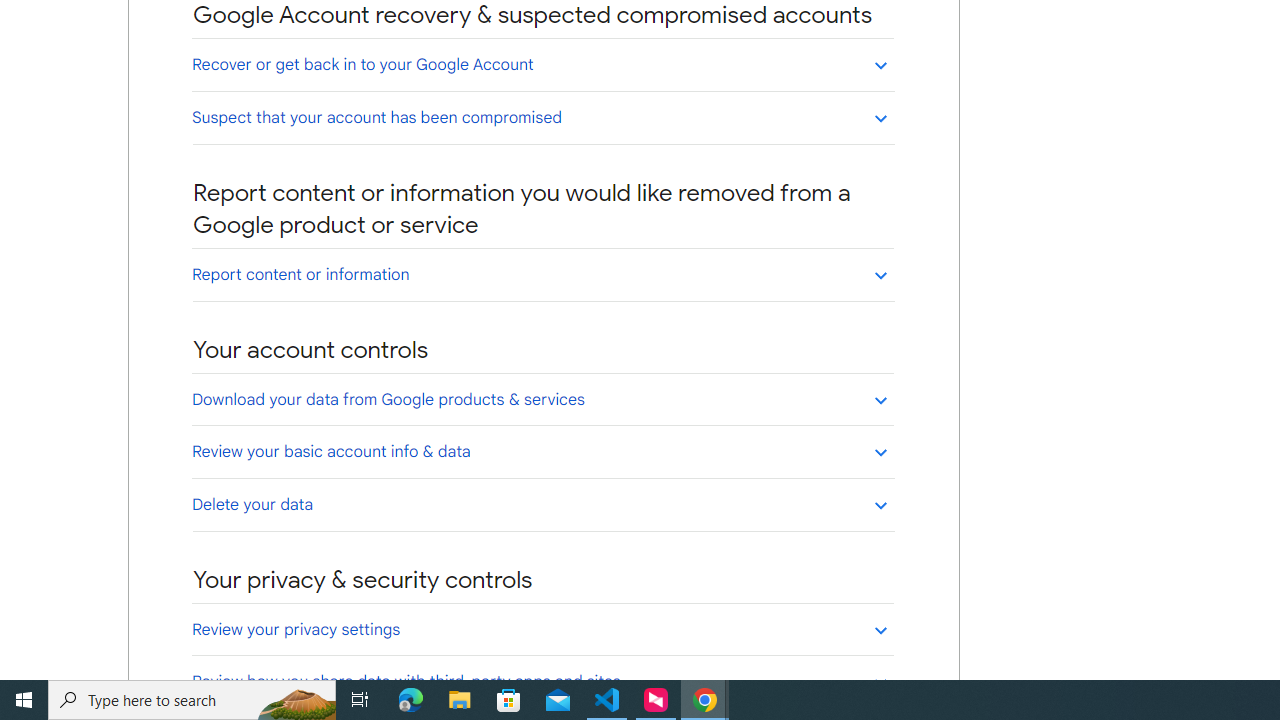  What do you see at coordinates (542, 504) in the screenshot?
I see `Delete your data` at bounding box center [542, 504].